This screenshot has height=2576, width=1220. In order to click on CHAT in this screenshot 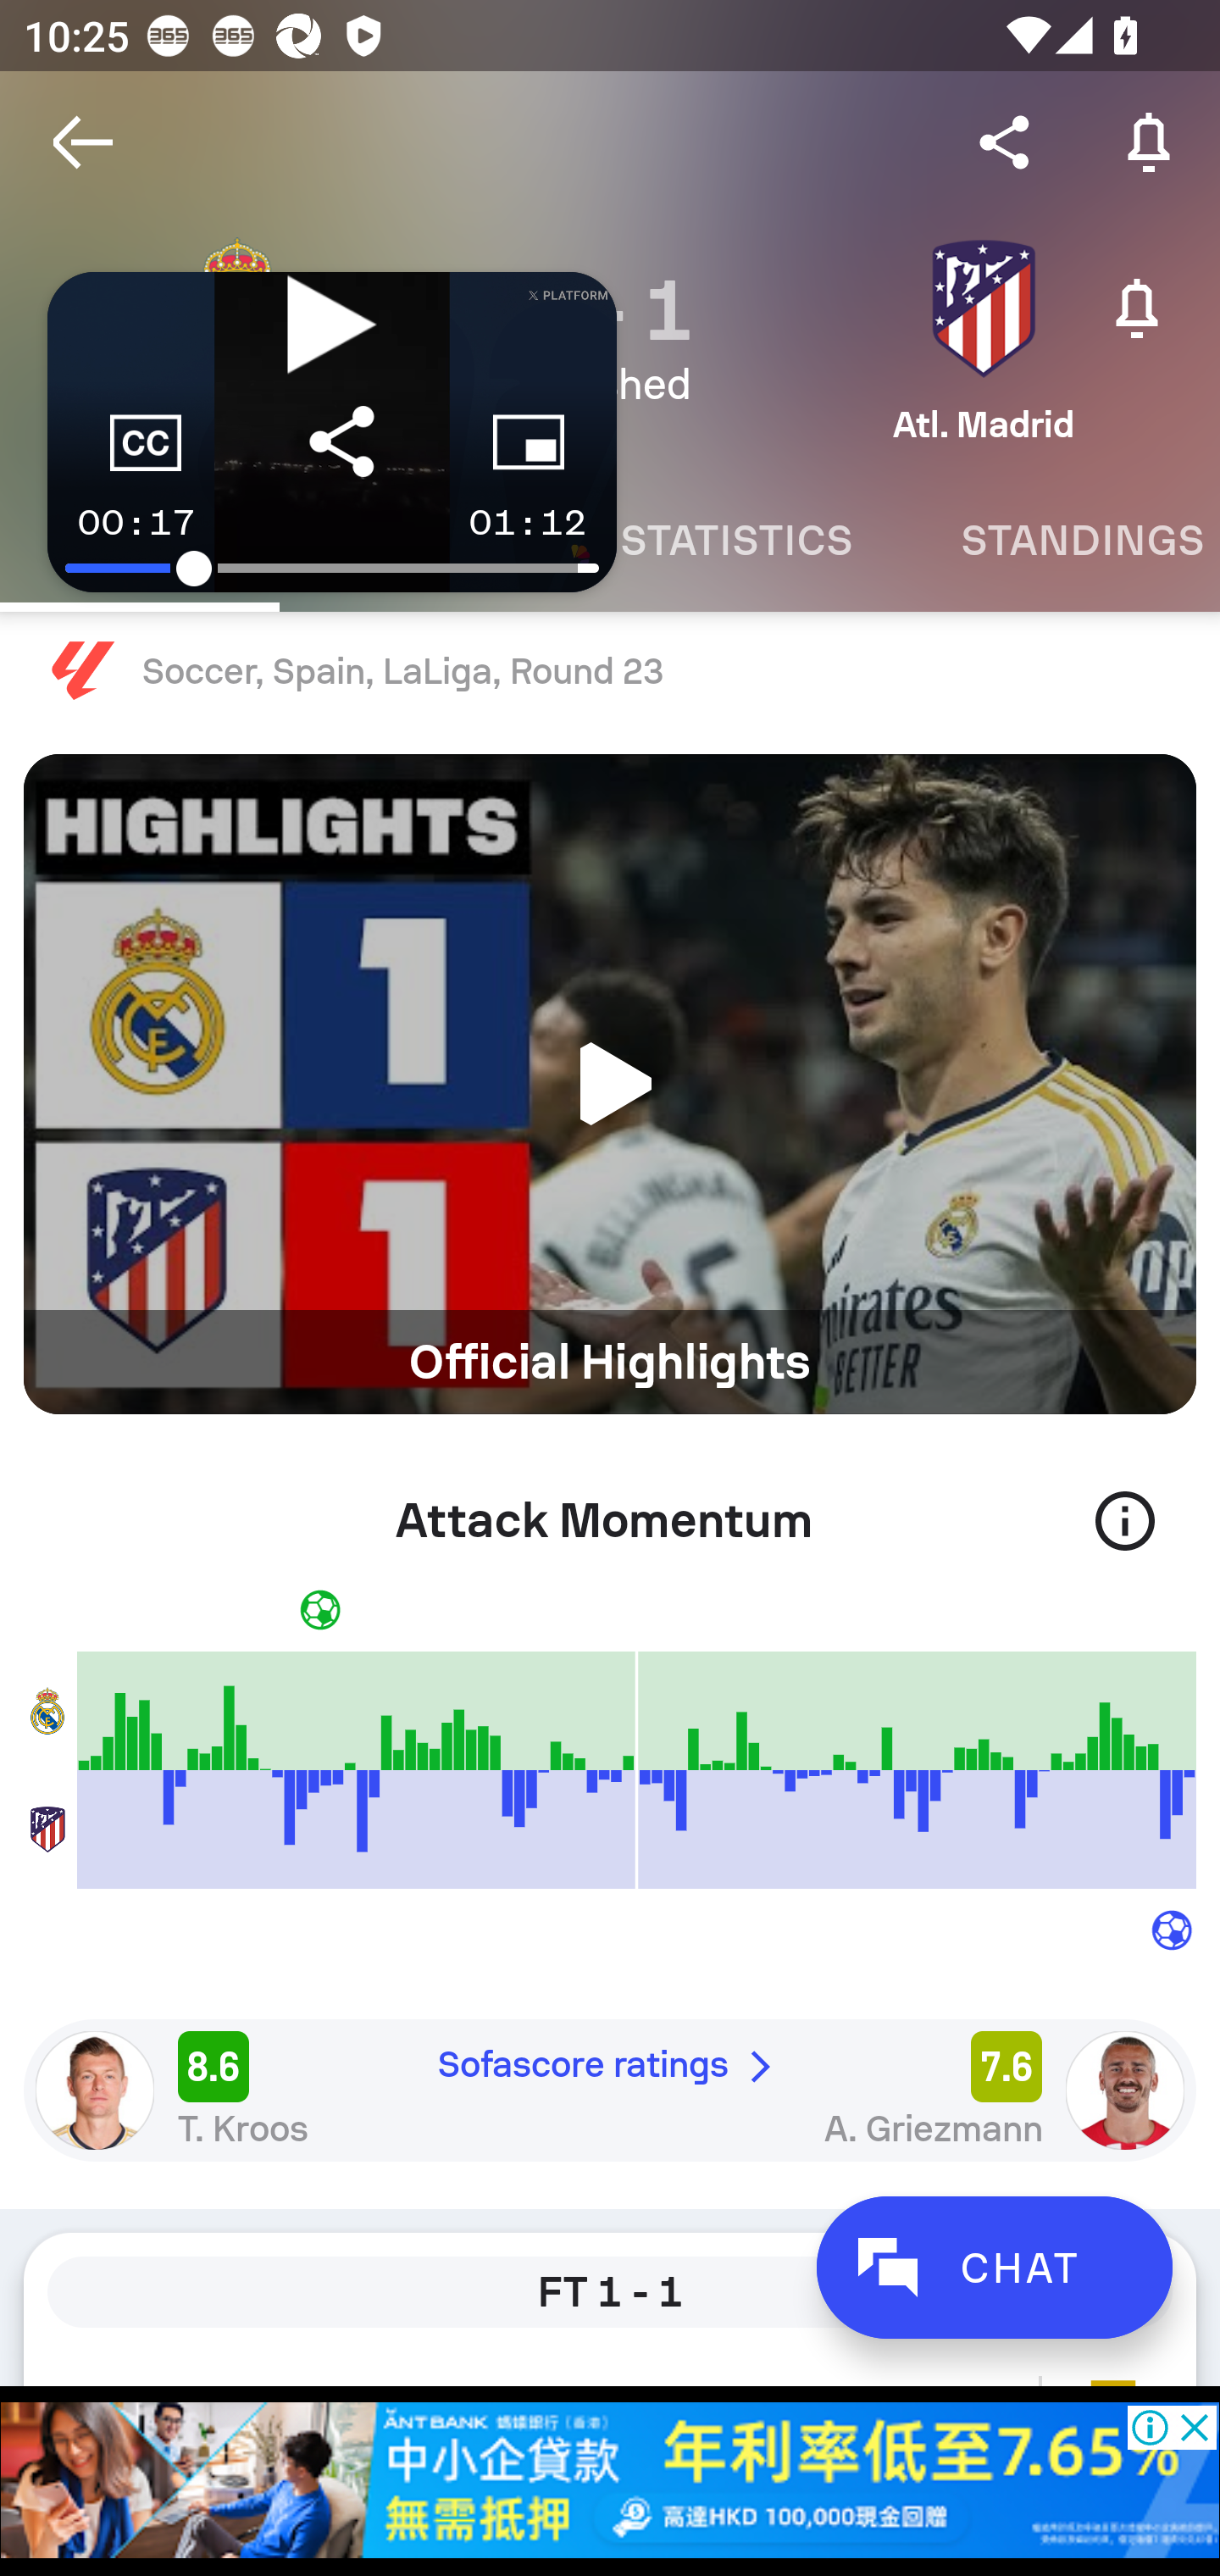, I will do `click(994, 2268)`.